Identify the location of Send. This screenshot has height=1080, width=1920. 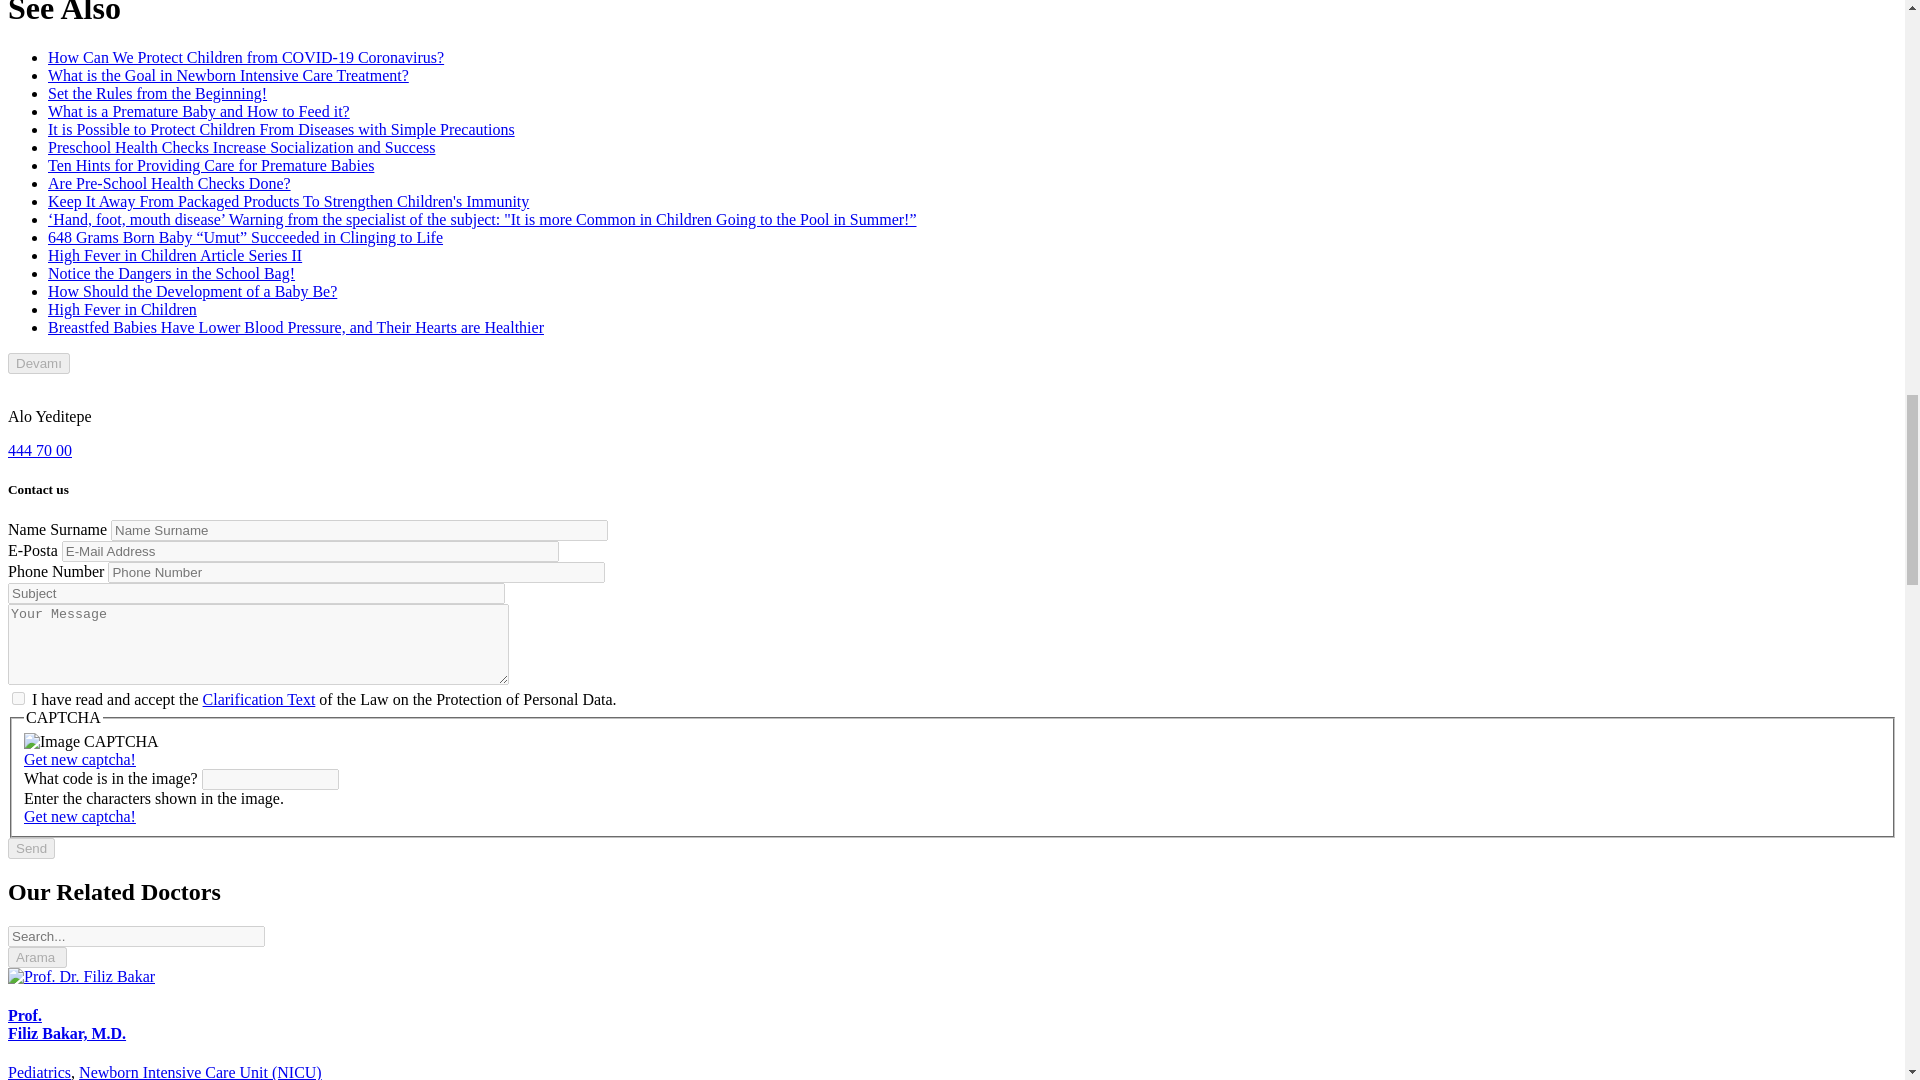
(31, 848).